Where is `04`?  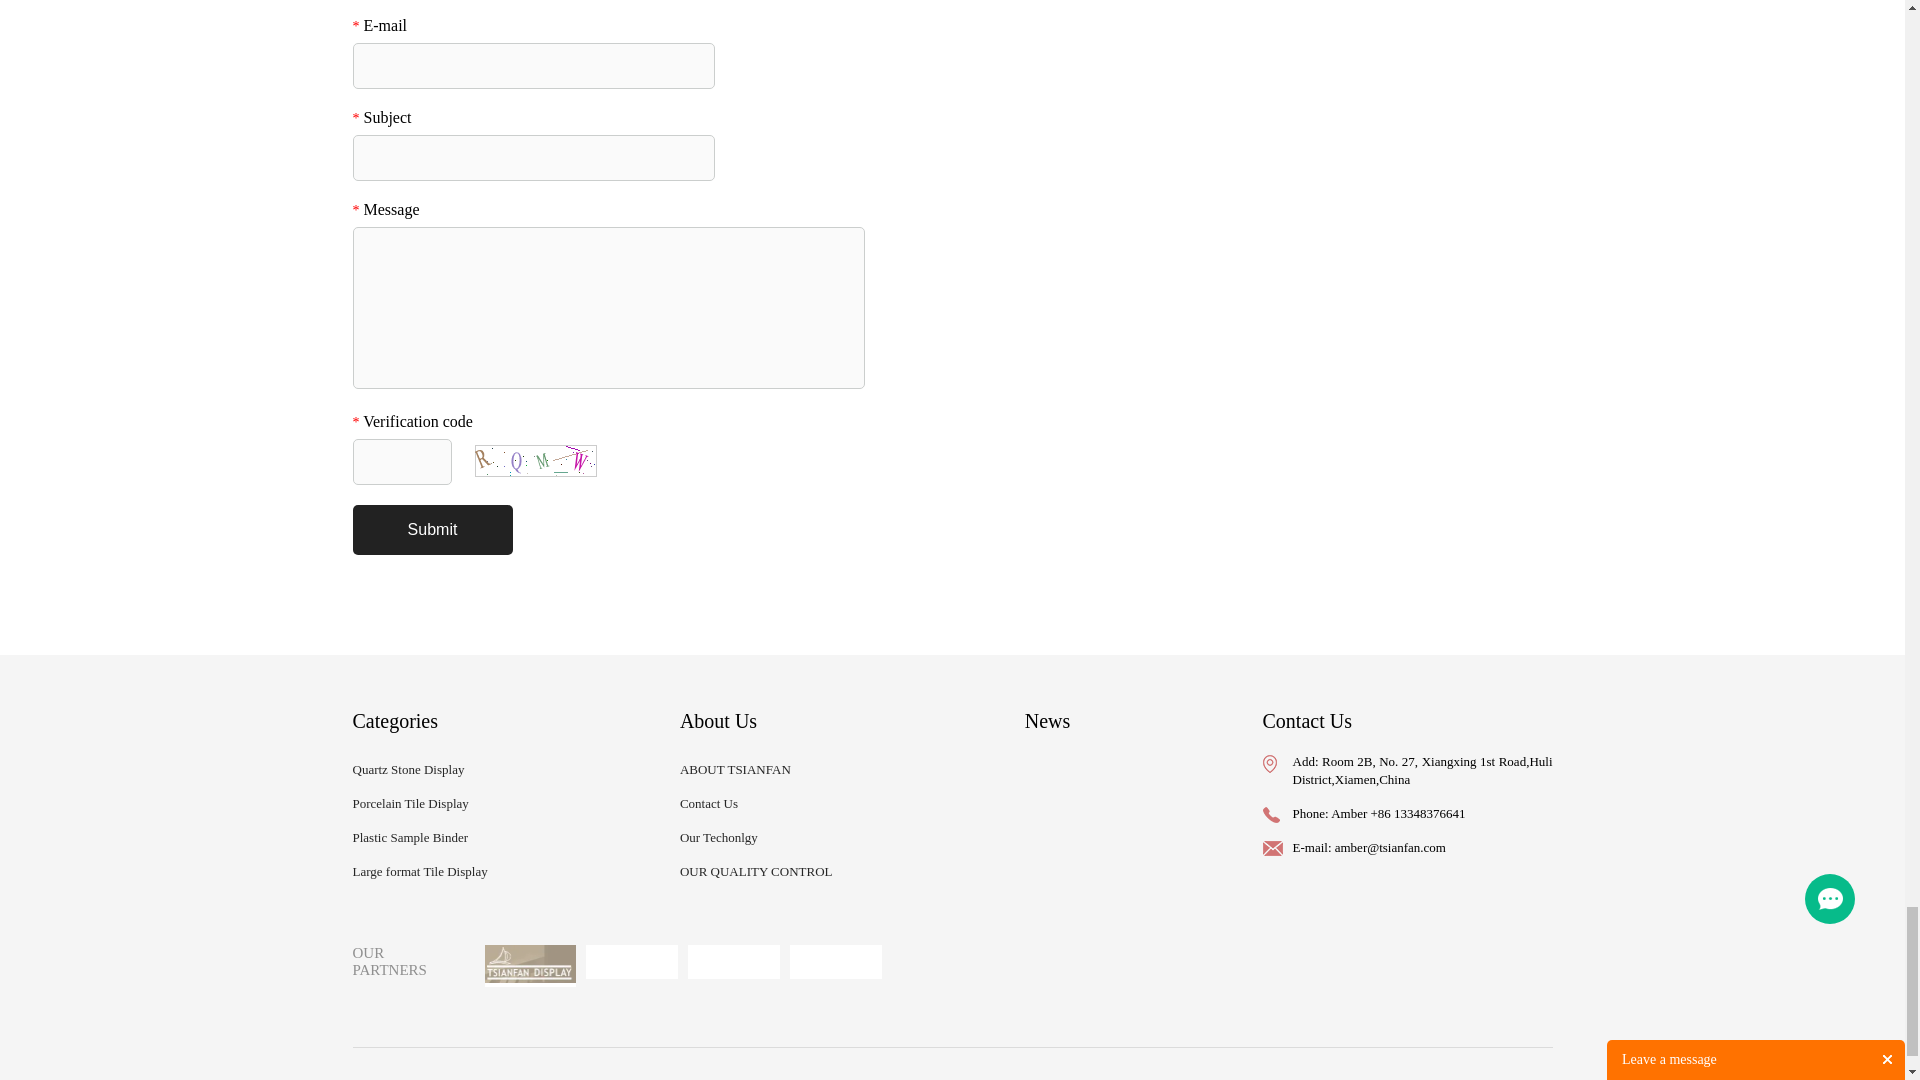
04 is located at coordinates (835, 962).